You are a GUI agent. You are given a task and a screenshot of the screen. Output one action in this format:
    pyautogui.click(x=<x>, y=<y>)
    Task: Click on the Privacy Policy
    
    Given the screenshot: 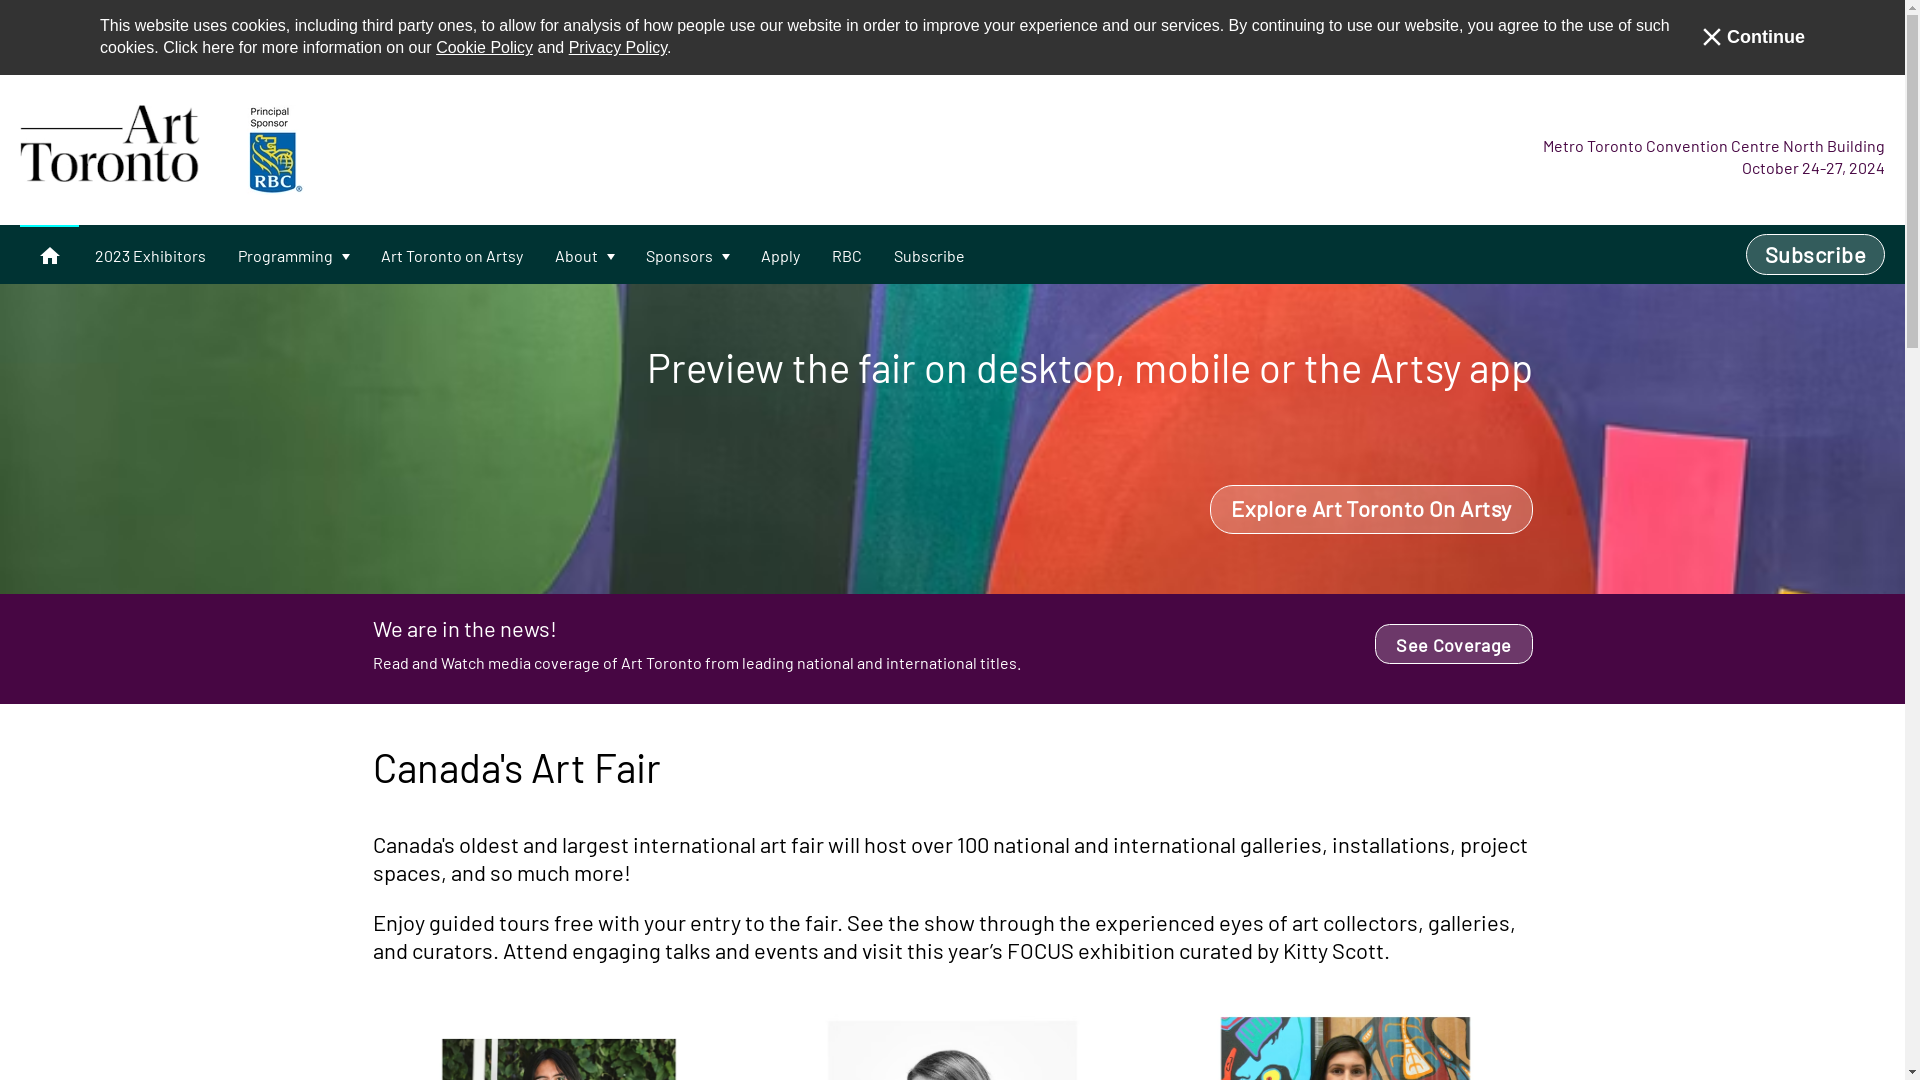 What is the action you would take?
    pyautogui.click(x=618, y=47)
    